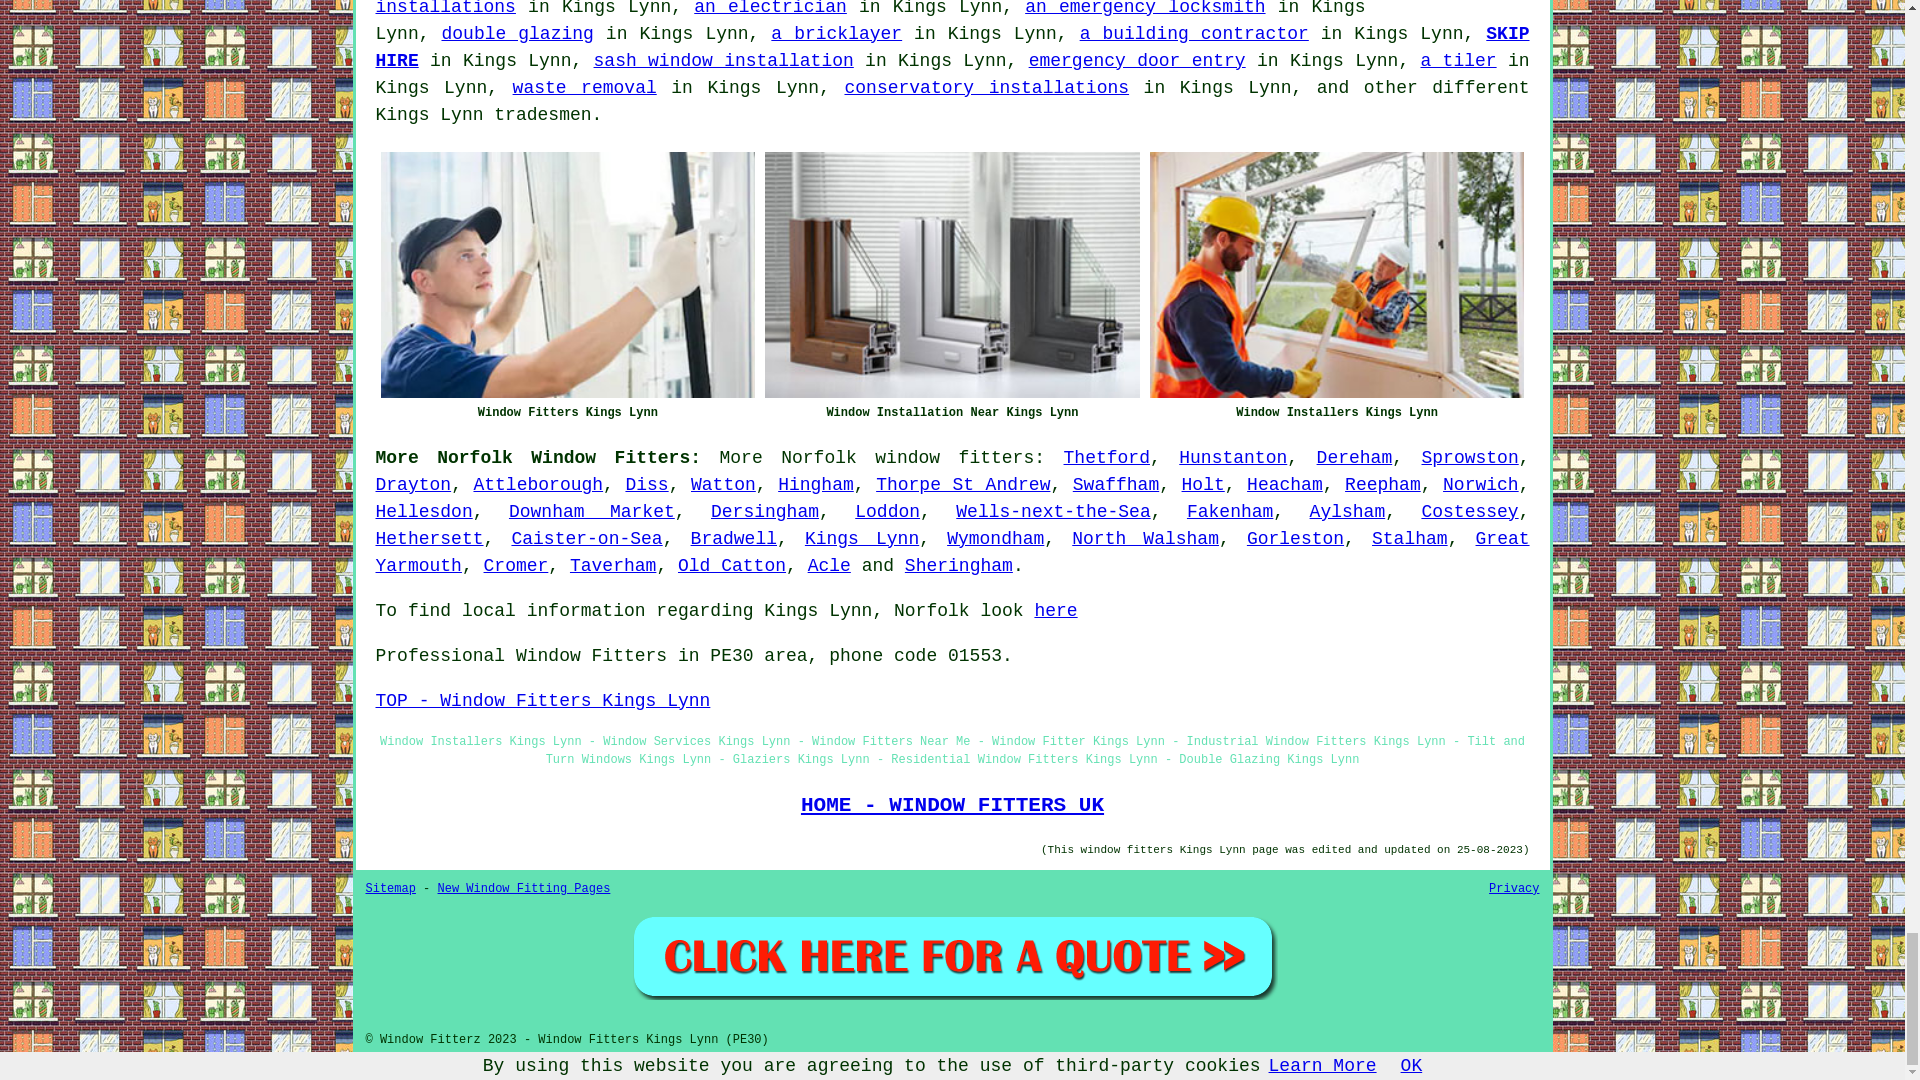 This screenshot has height=1080, width=1920. Describe the element at coordinates (1455, 4) in the screenshot. I see `More Kings Lynn Tradesmen` at that location.